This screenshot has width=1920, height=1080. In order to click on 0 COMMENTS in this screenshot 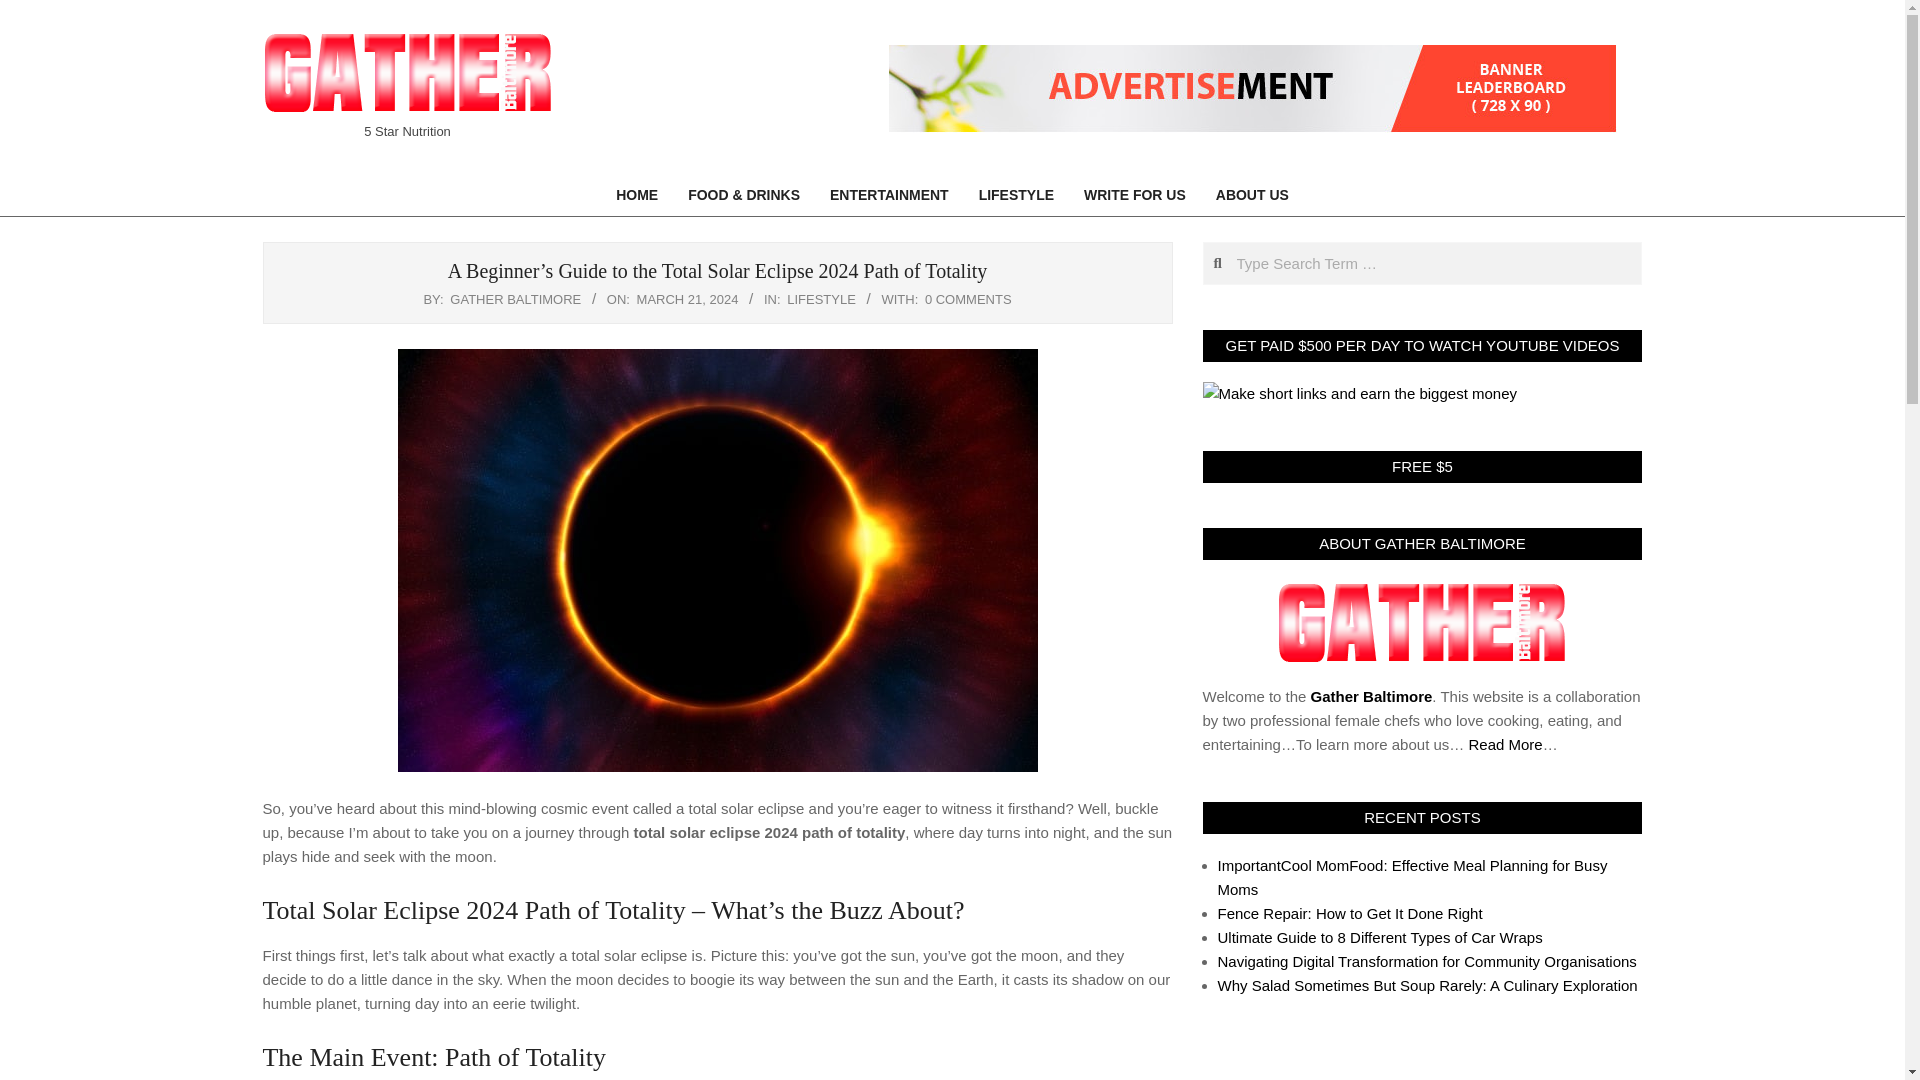, I will do `click(968, 298)`.